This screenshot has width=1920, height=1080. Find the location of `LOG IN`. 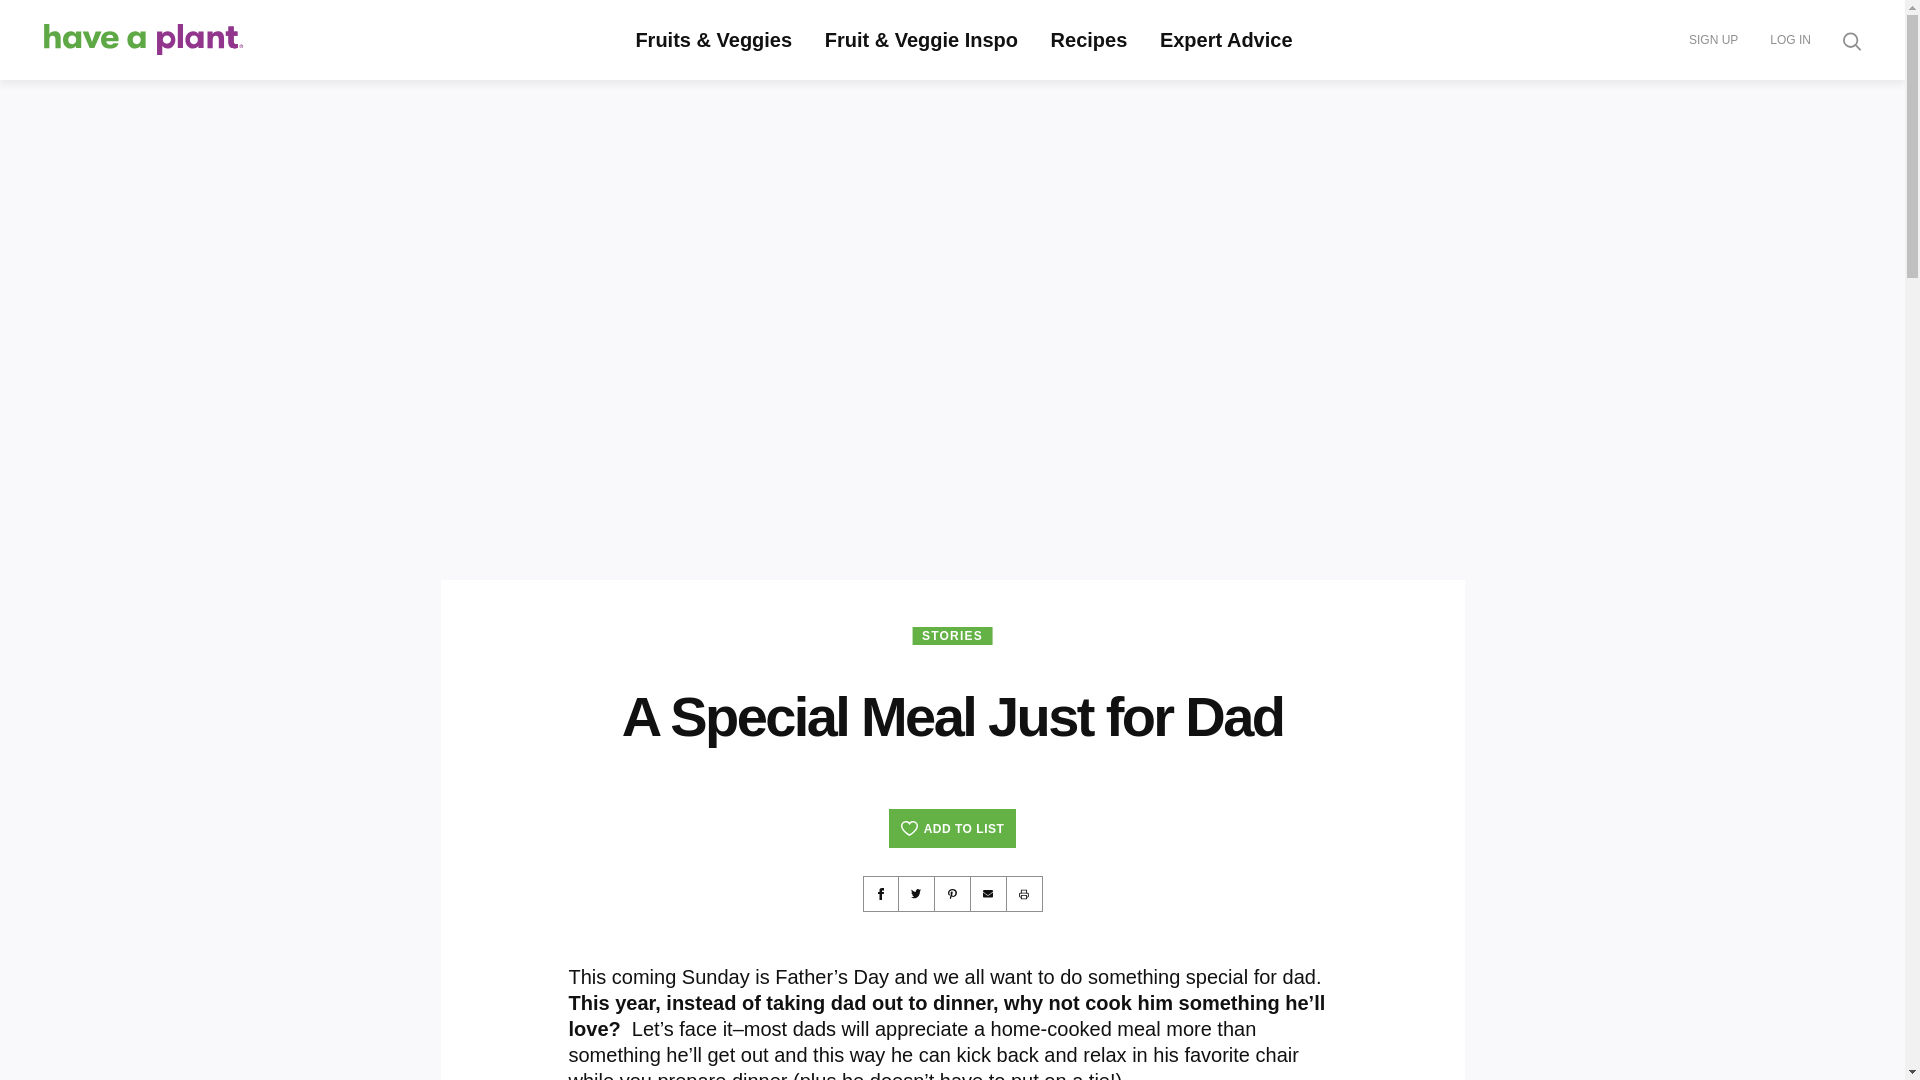

LOG IN is located at coordinates (1790, 40).